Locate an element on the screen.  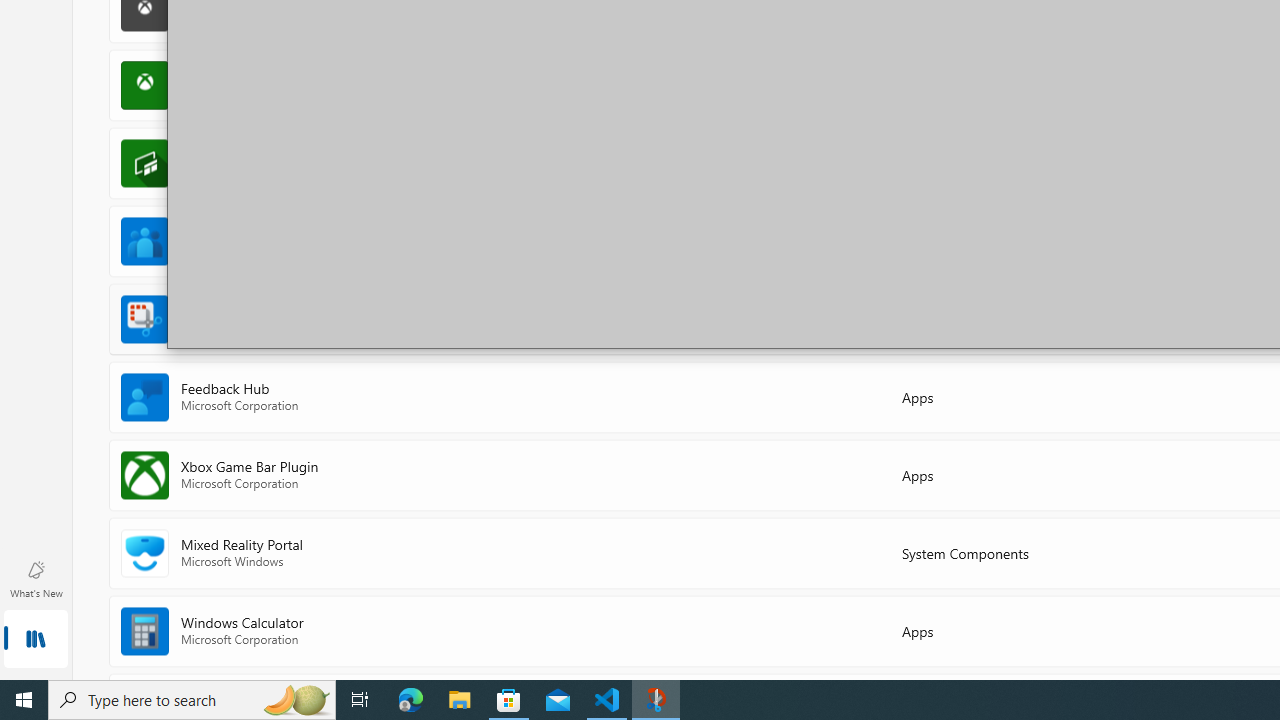
Task View is located at coordinates (360, 700).